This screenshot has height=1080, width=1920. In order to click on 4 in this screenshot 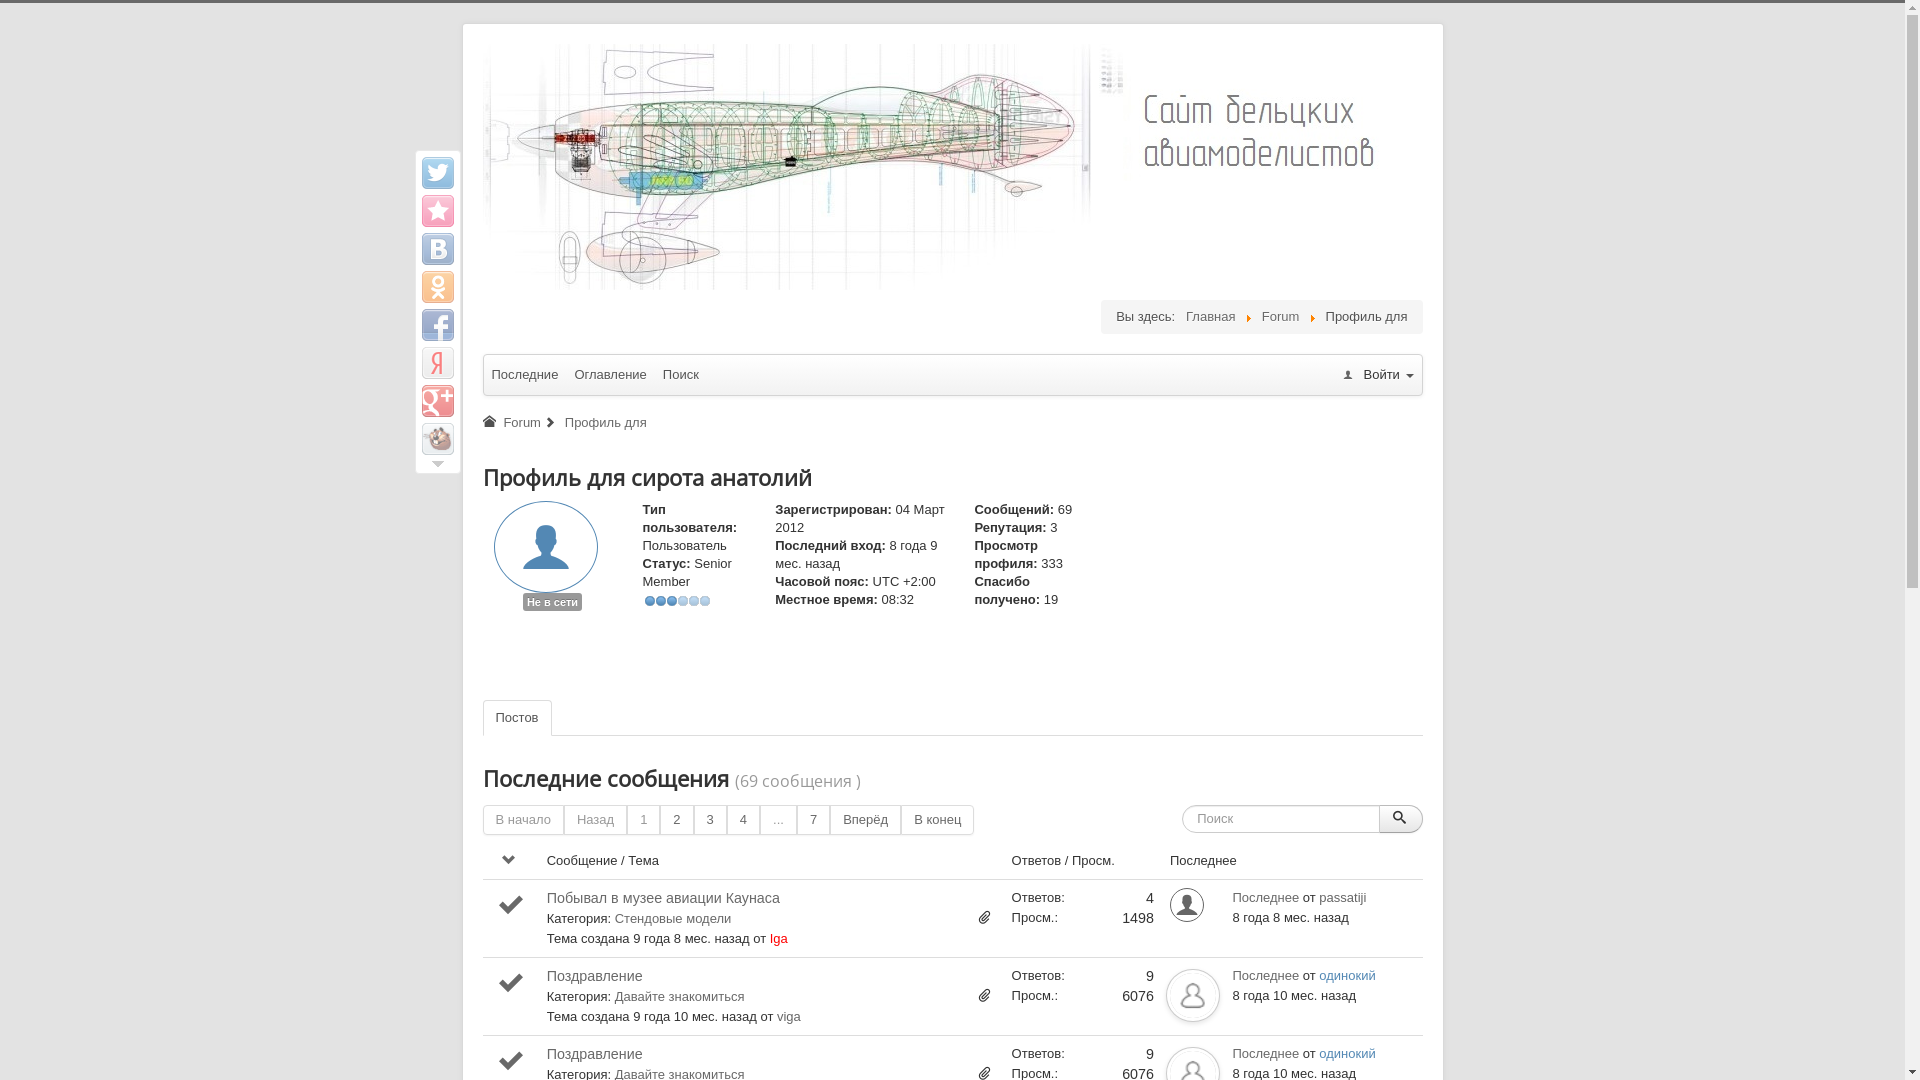, I will do `click(744, 820)`.